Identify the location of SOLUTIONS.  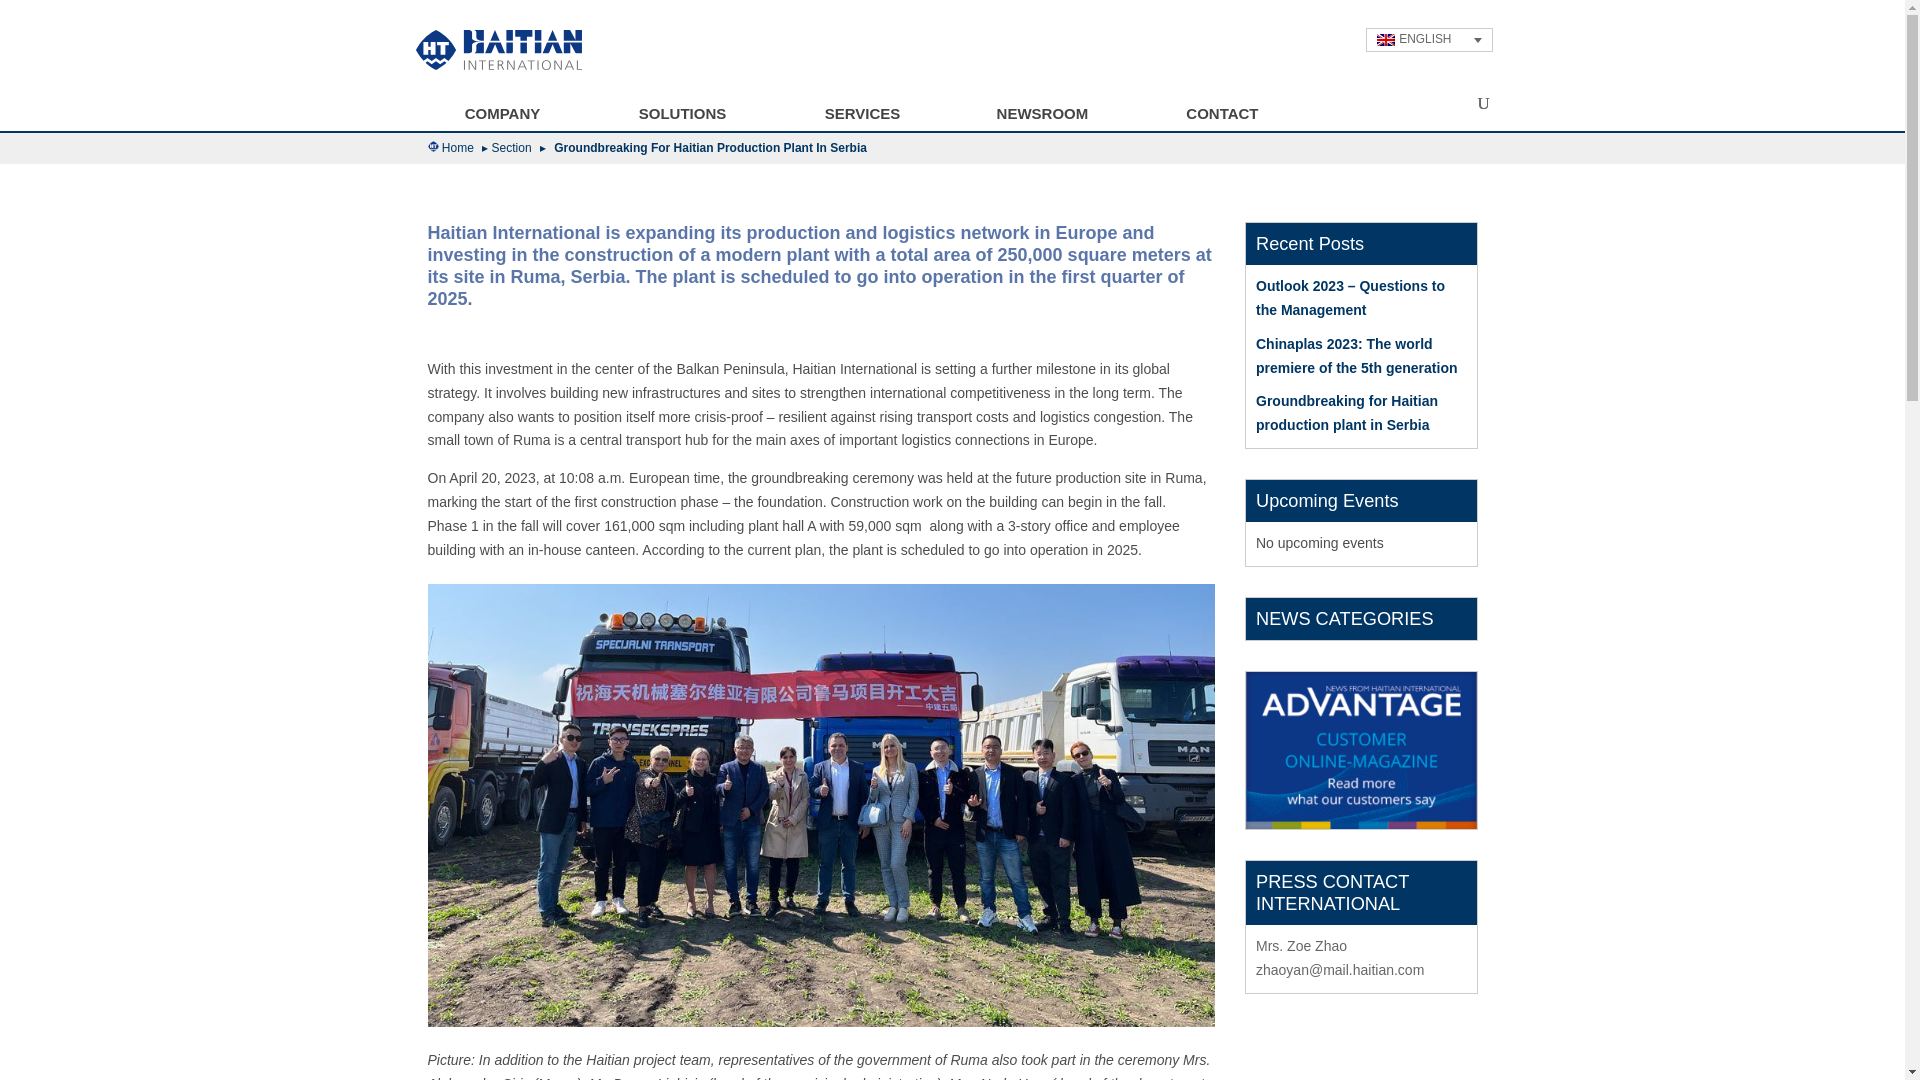
(682, 115).